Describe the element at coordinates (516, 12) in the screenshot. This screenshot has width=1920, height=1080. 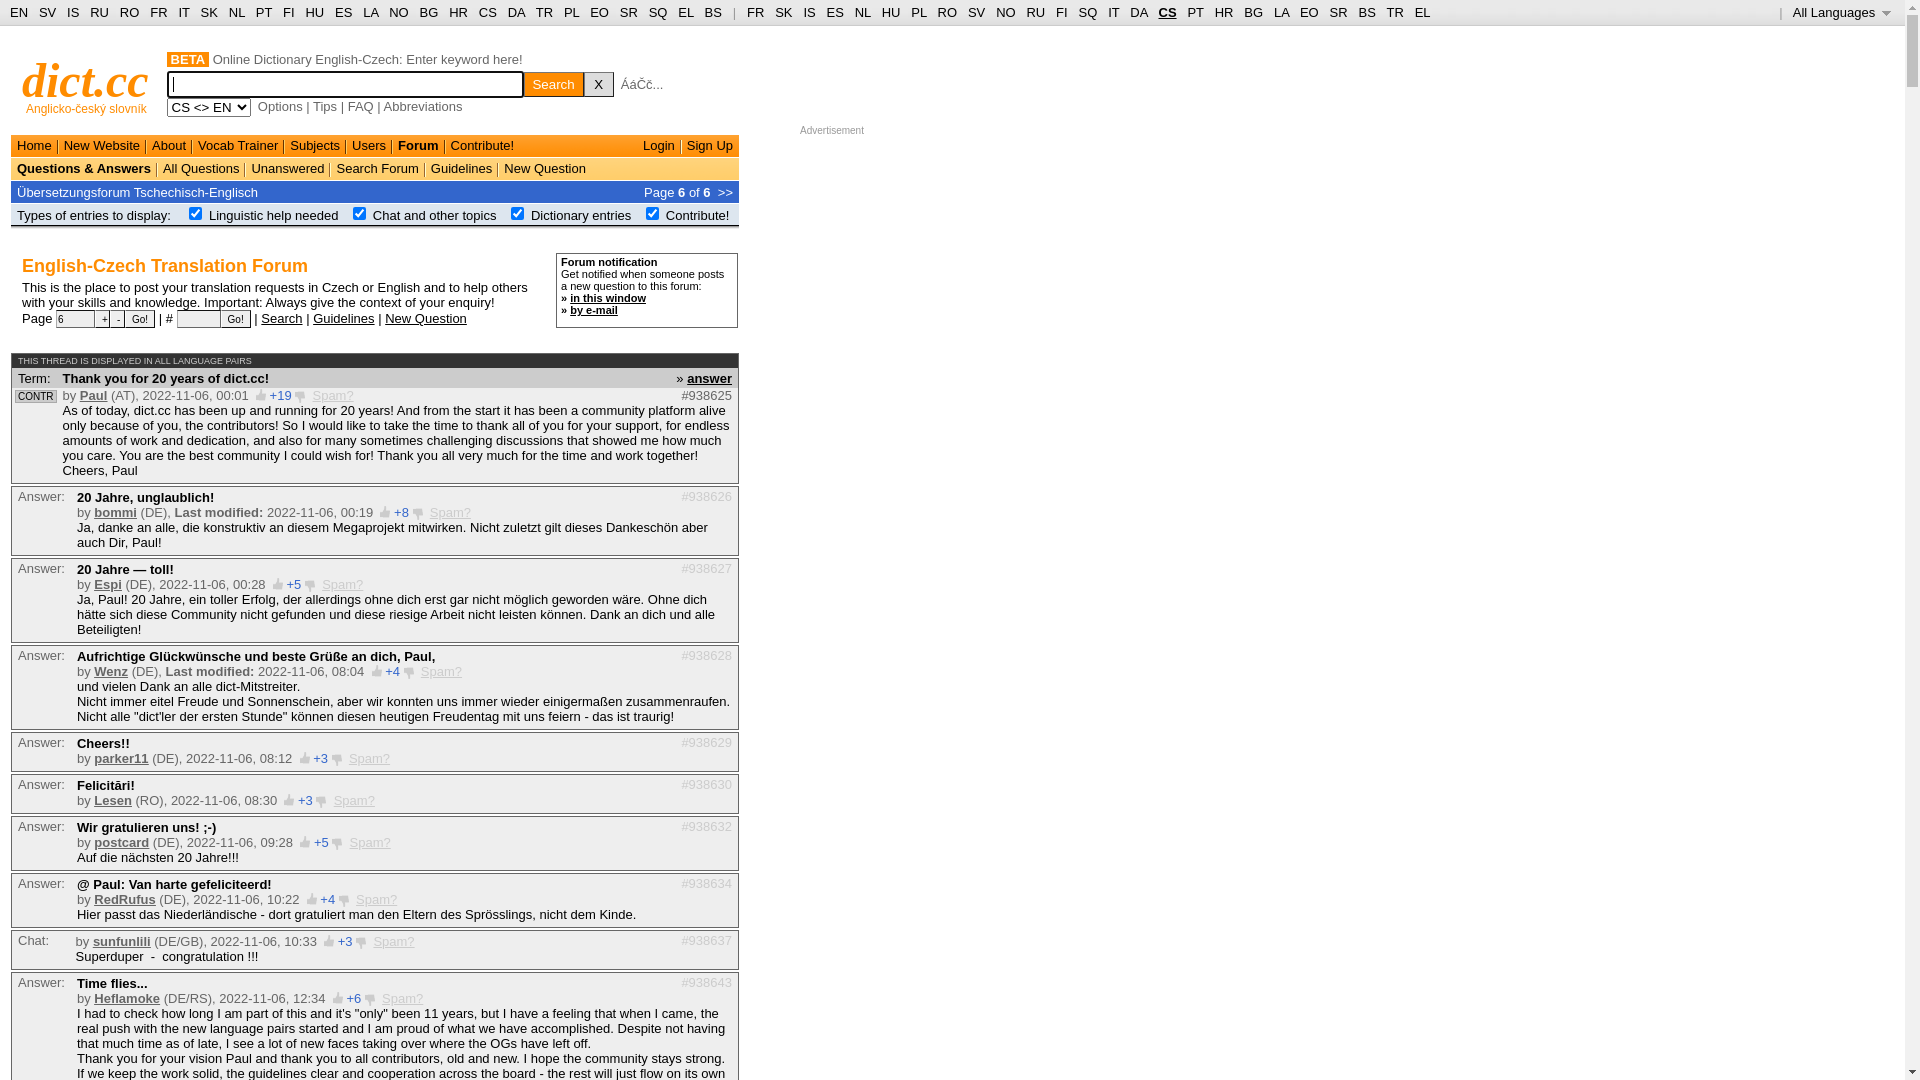
I see `DA` at that location.